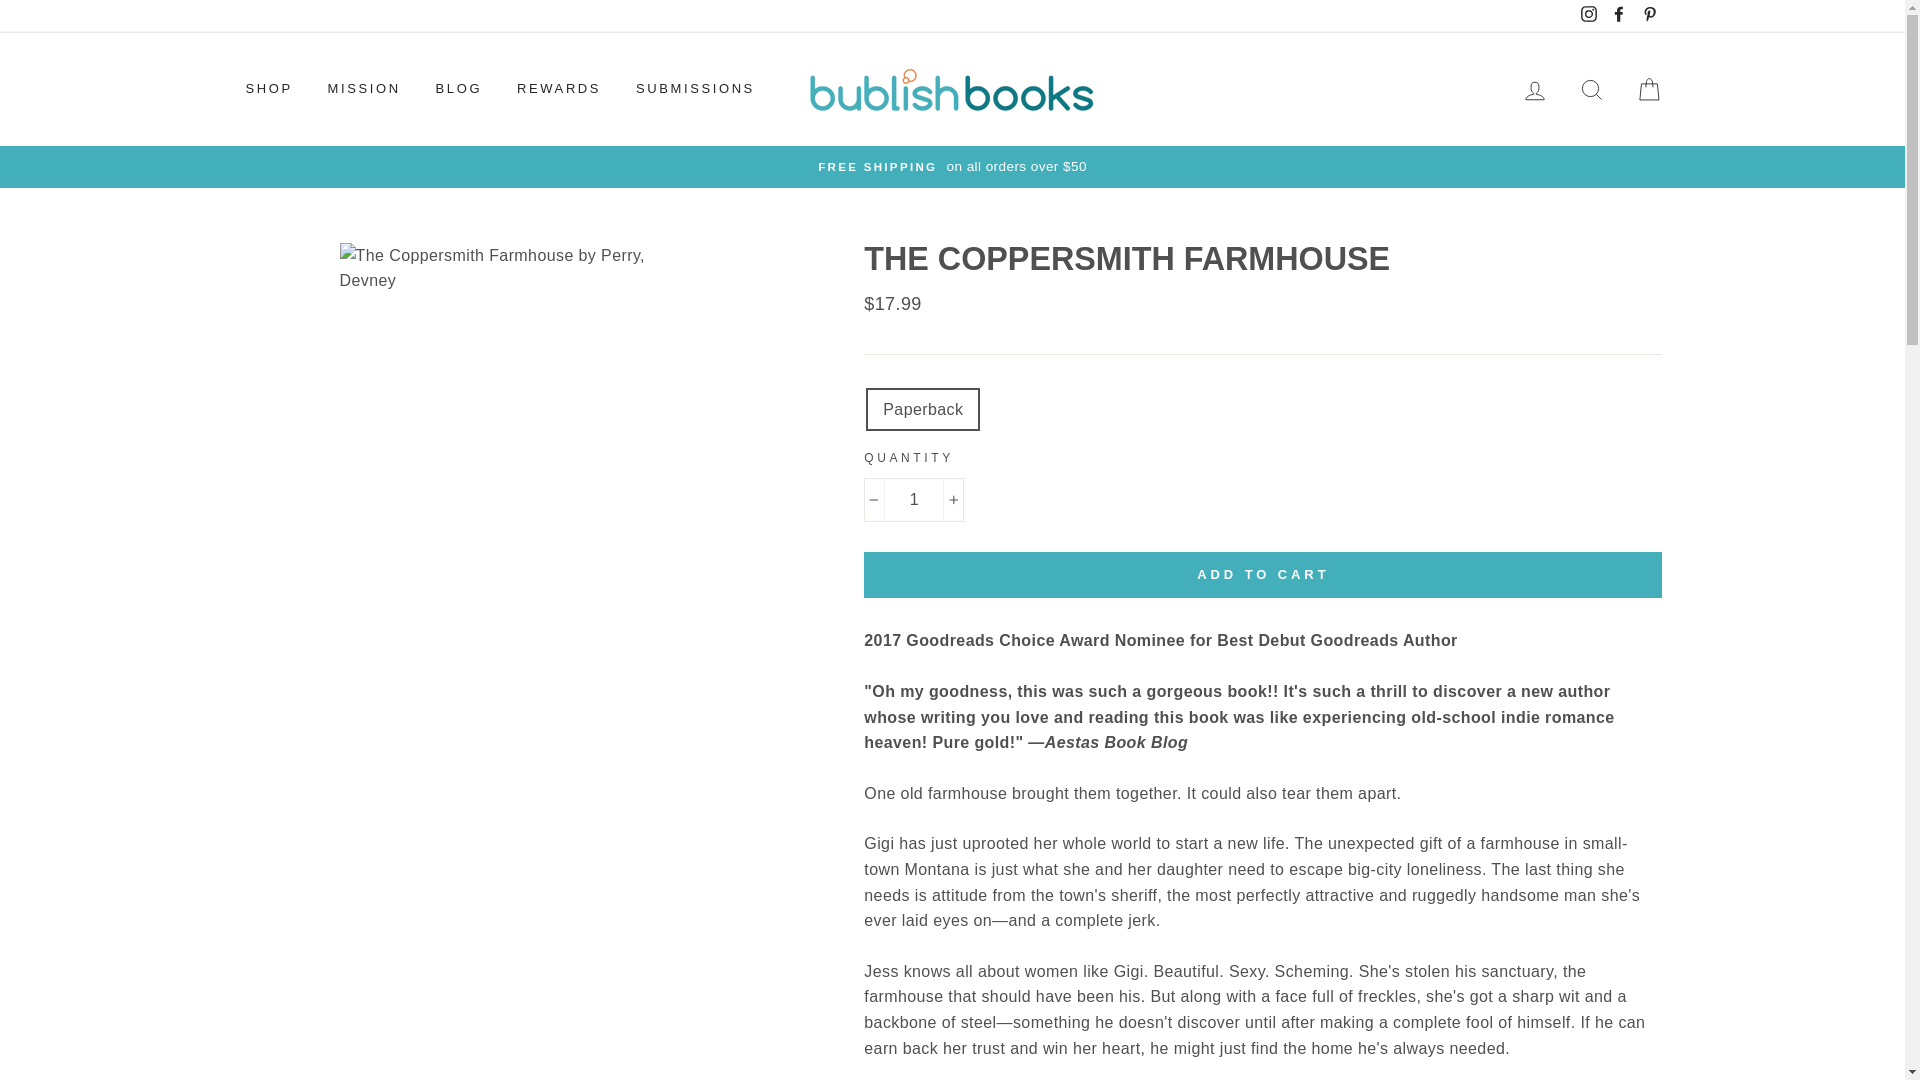 The image size is (1920, 1080). Describe the element at coordinates (268, 90) in the screenshot. I see `SHOP` at that location.